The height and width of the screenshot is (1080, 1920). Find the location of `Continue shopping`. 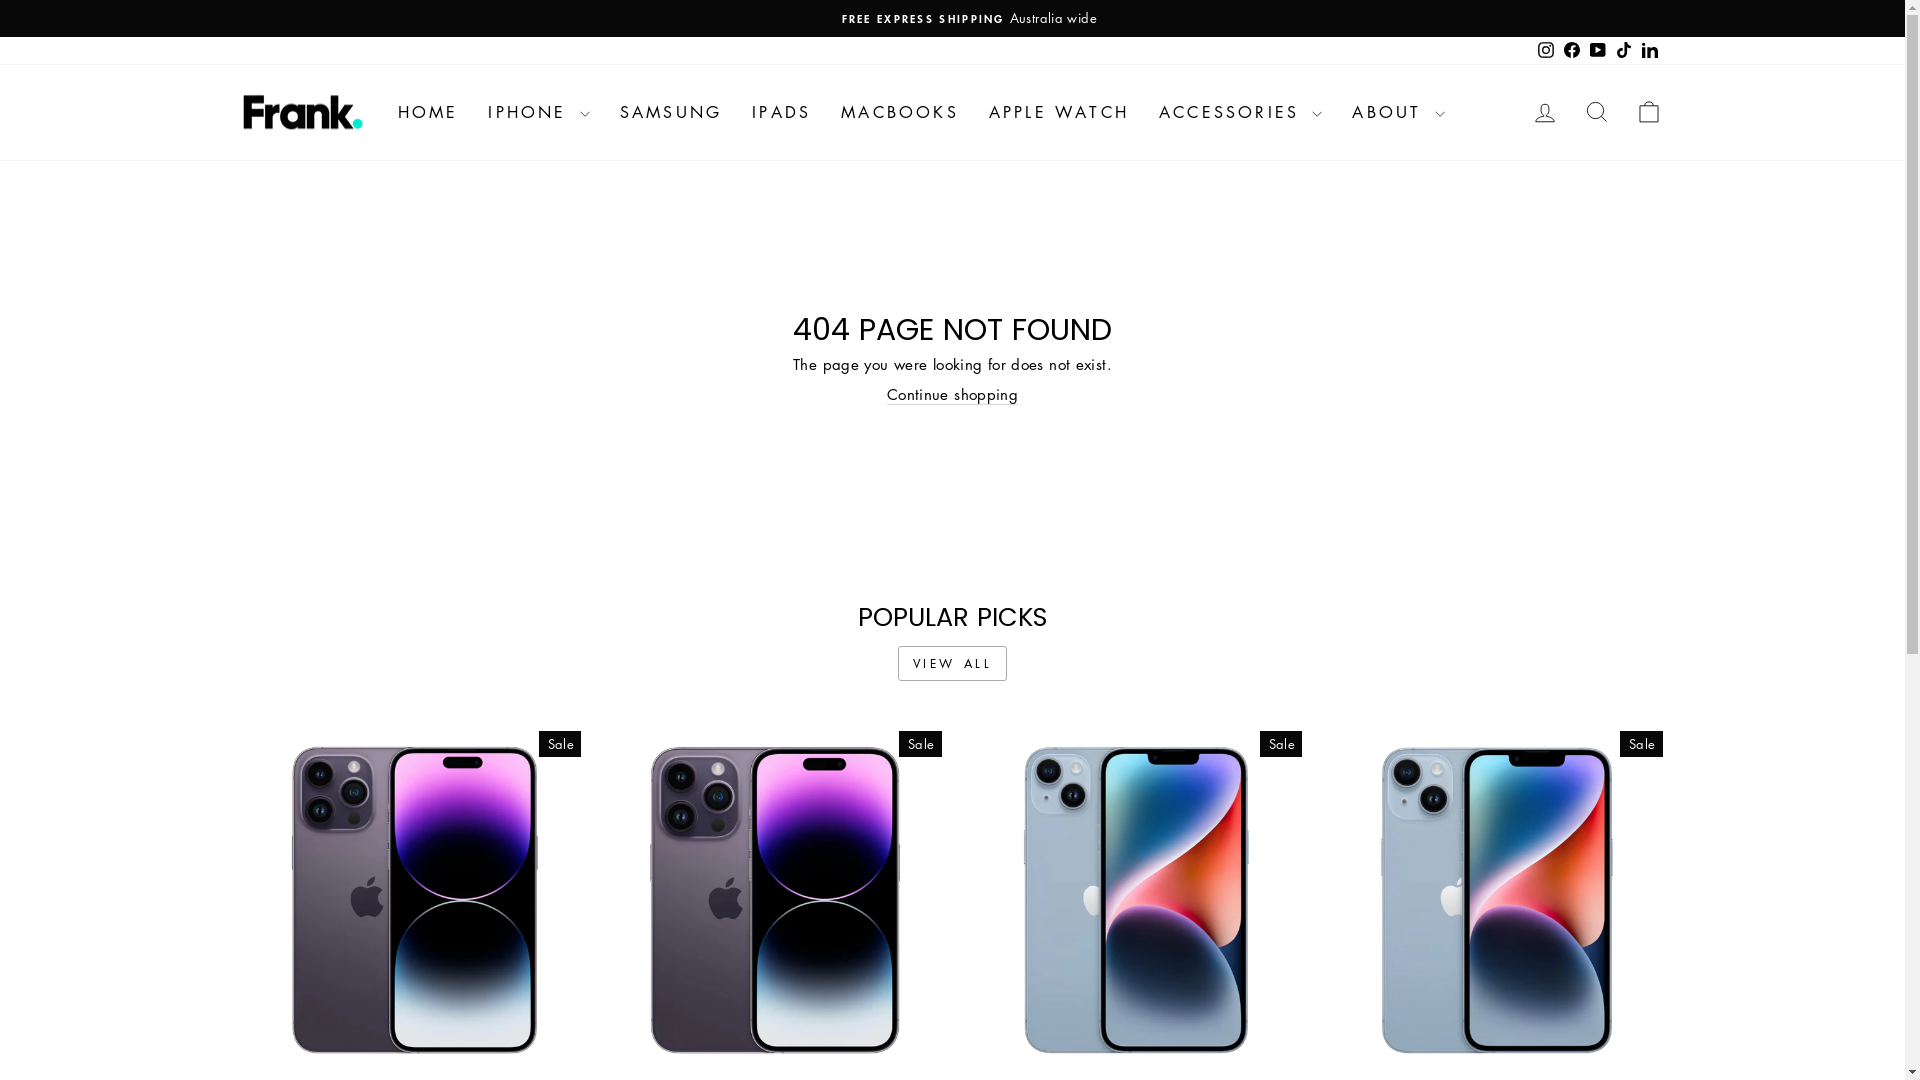

Continue shopping is located at coordinates (952, 395).